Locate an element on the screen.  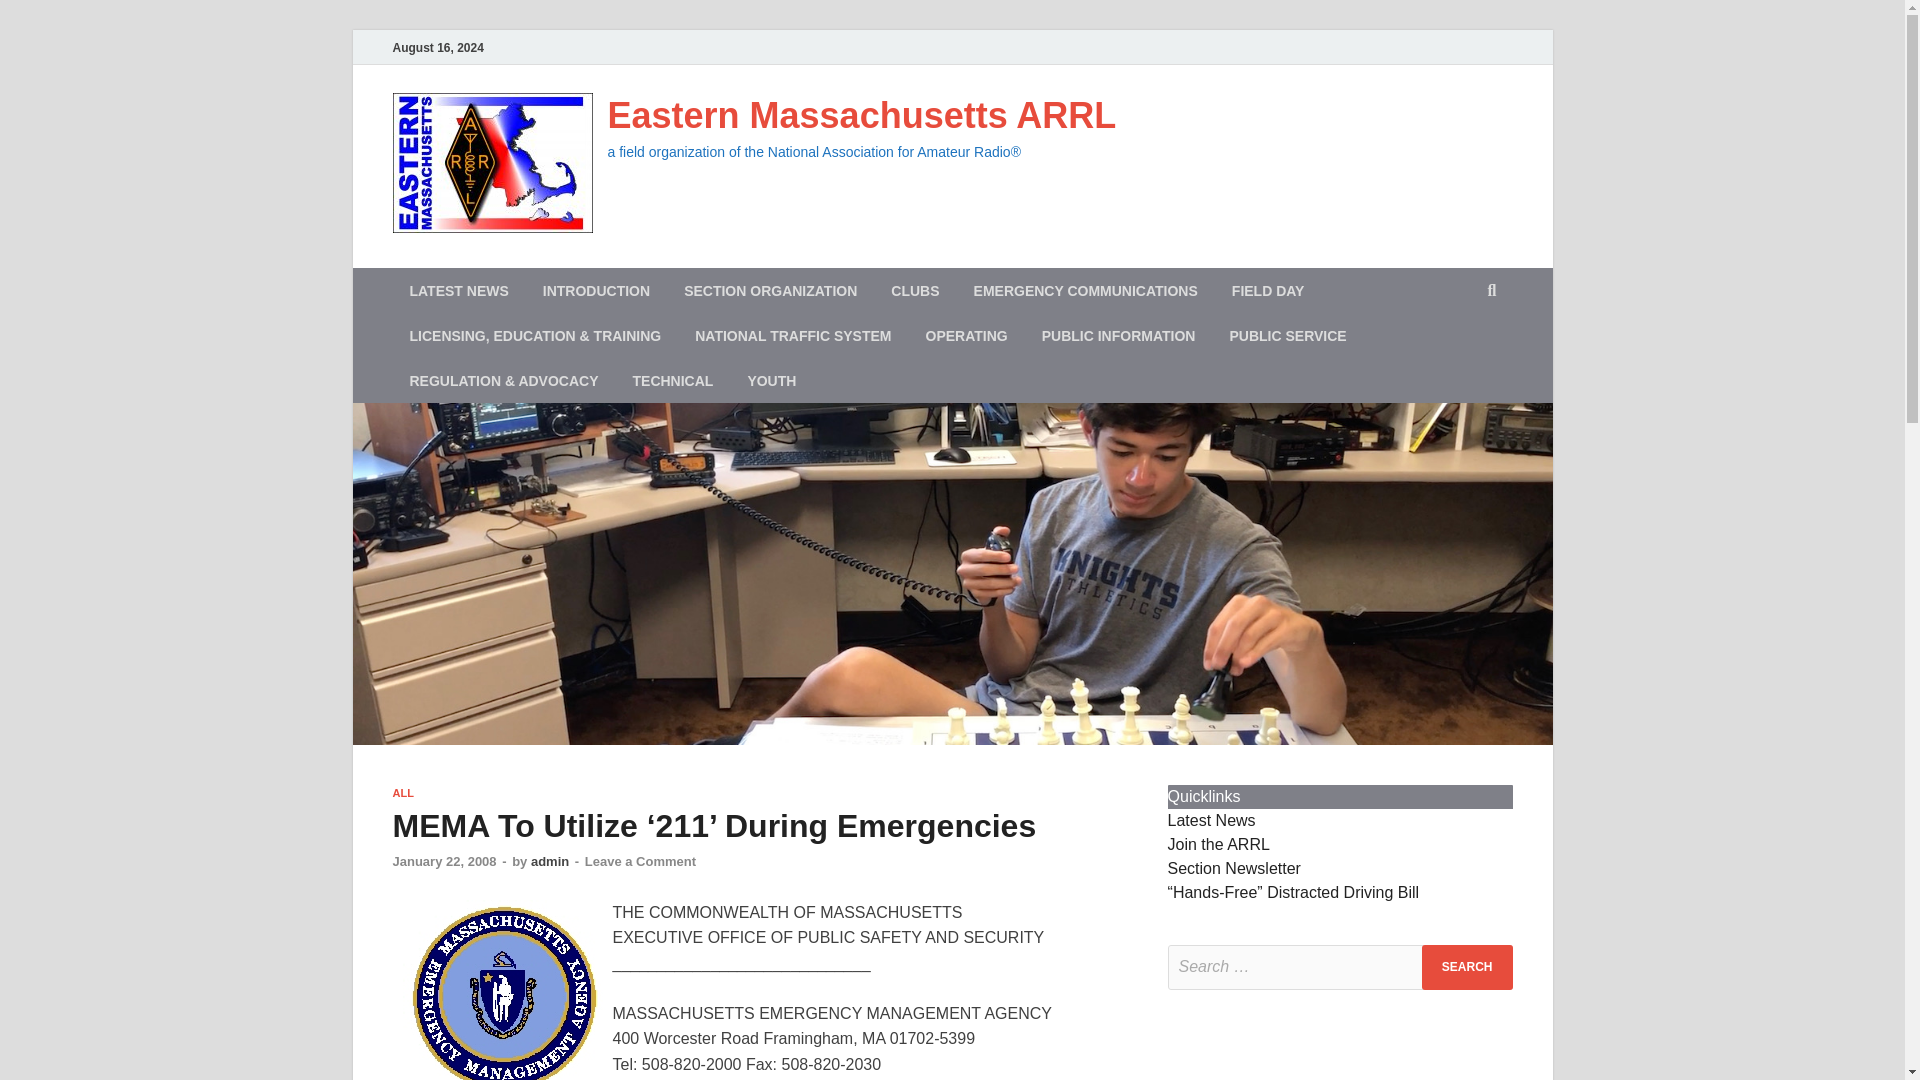
Search is located at coordinates (1467, 968).